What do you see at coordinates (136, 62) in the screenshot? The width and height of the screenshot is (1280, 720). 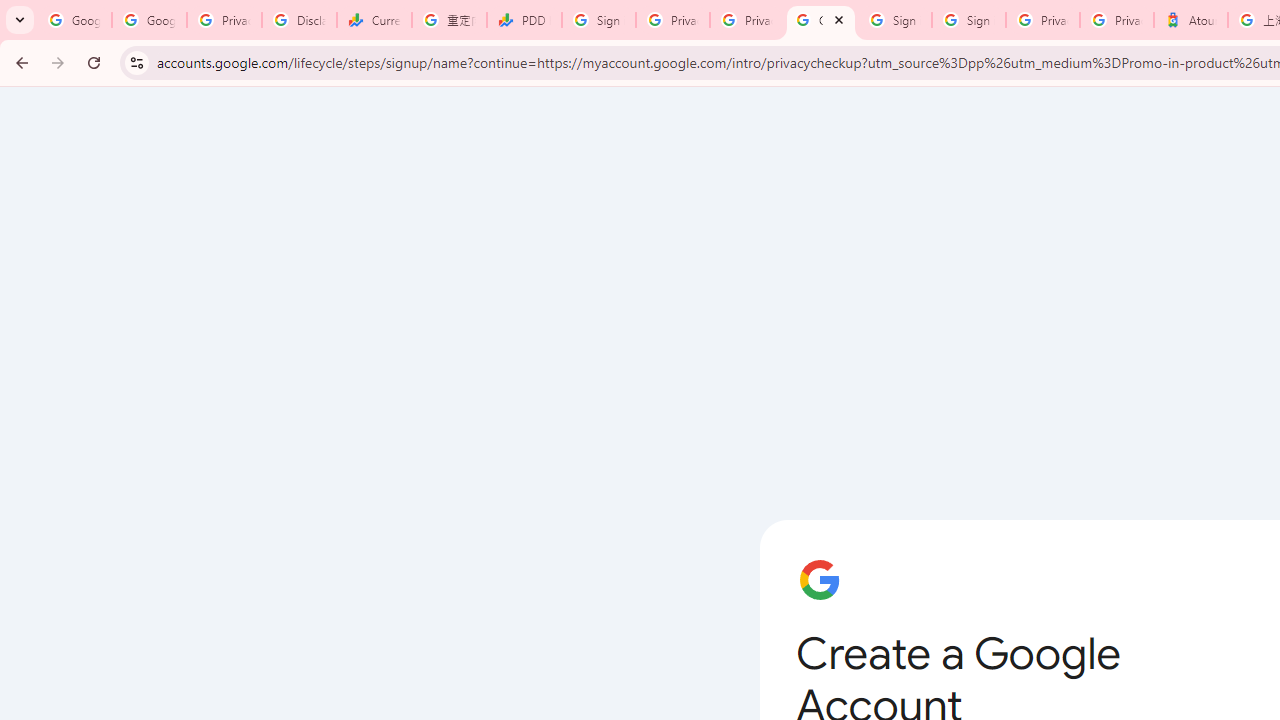 I see `View site information` at bounding box center [136, 62].